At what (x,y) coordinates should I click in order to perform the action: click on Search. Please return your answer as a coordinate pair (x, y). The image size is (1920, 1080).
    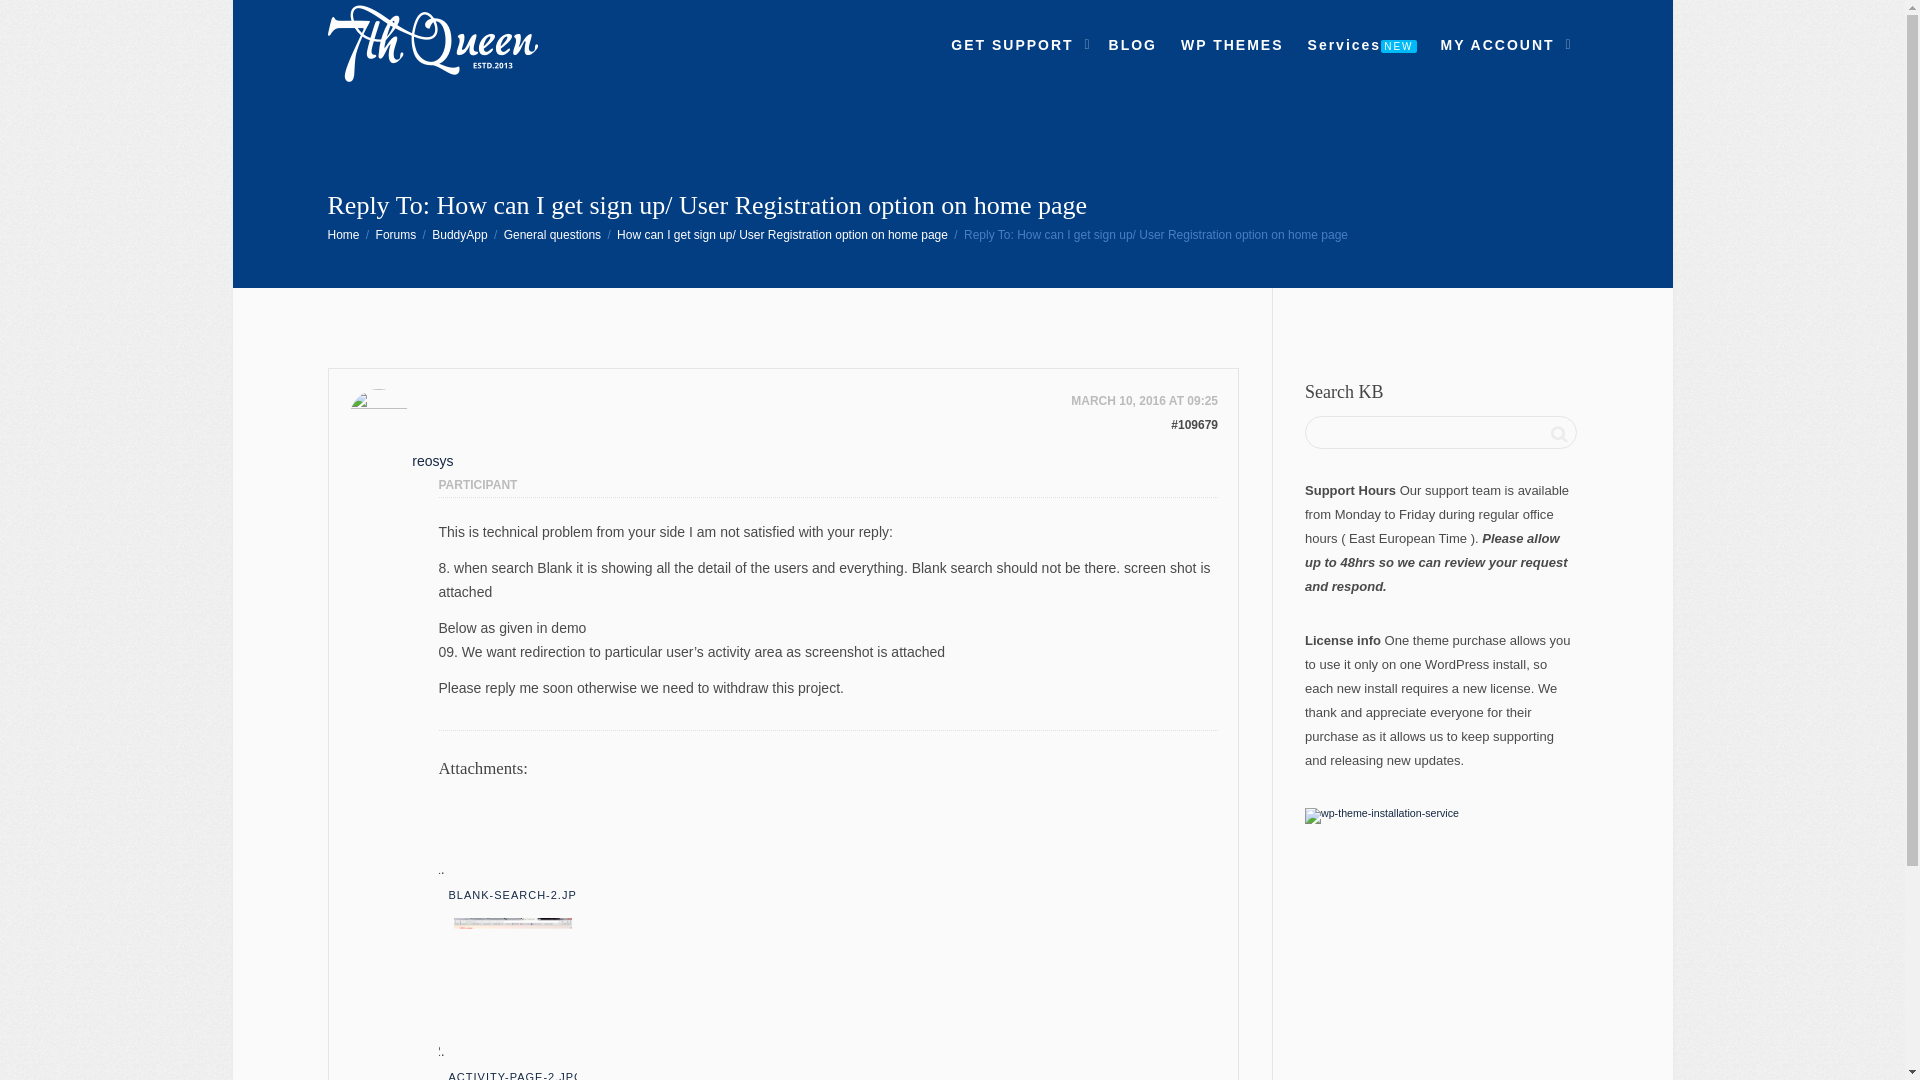
    Looking at the image, I should click on (1558, 434).